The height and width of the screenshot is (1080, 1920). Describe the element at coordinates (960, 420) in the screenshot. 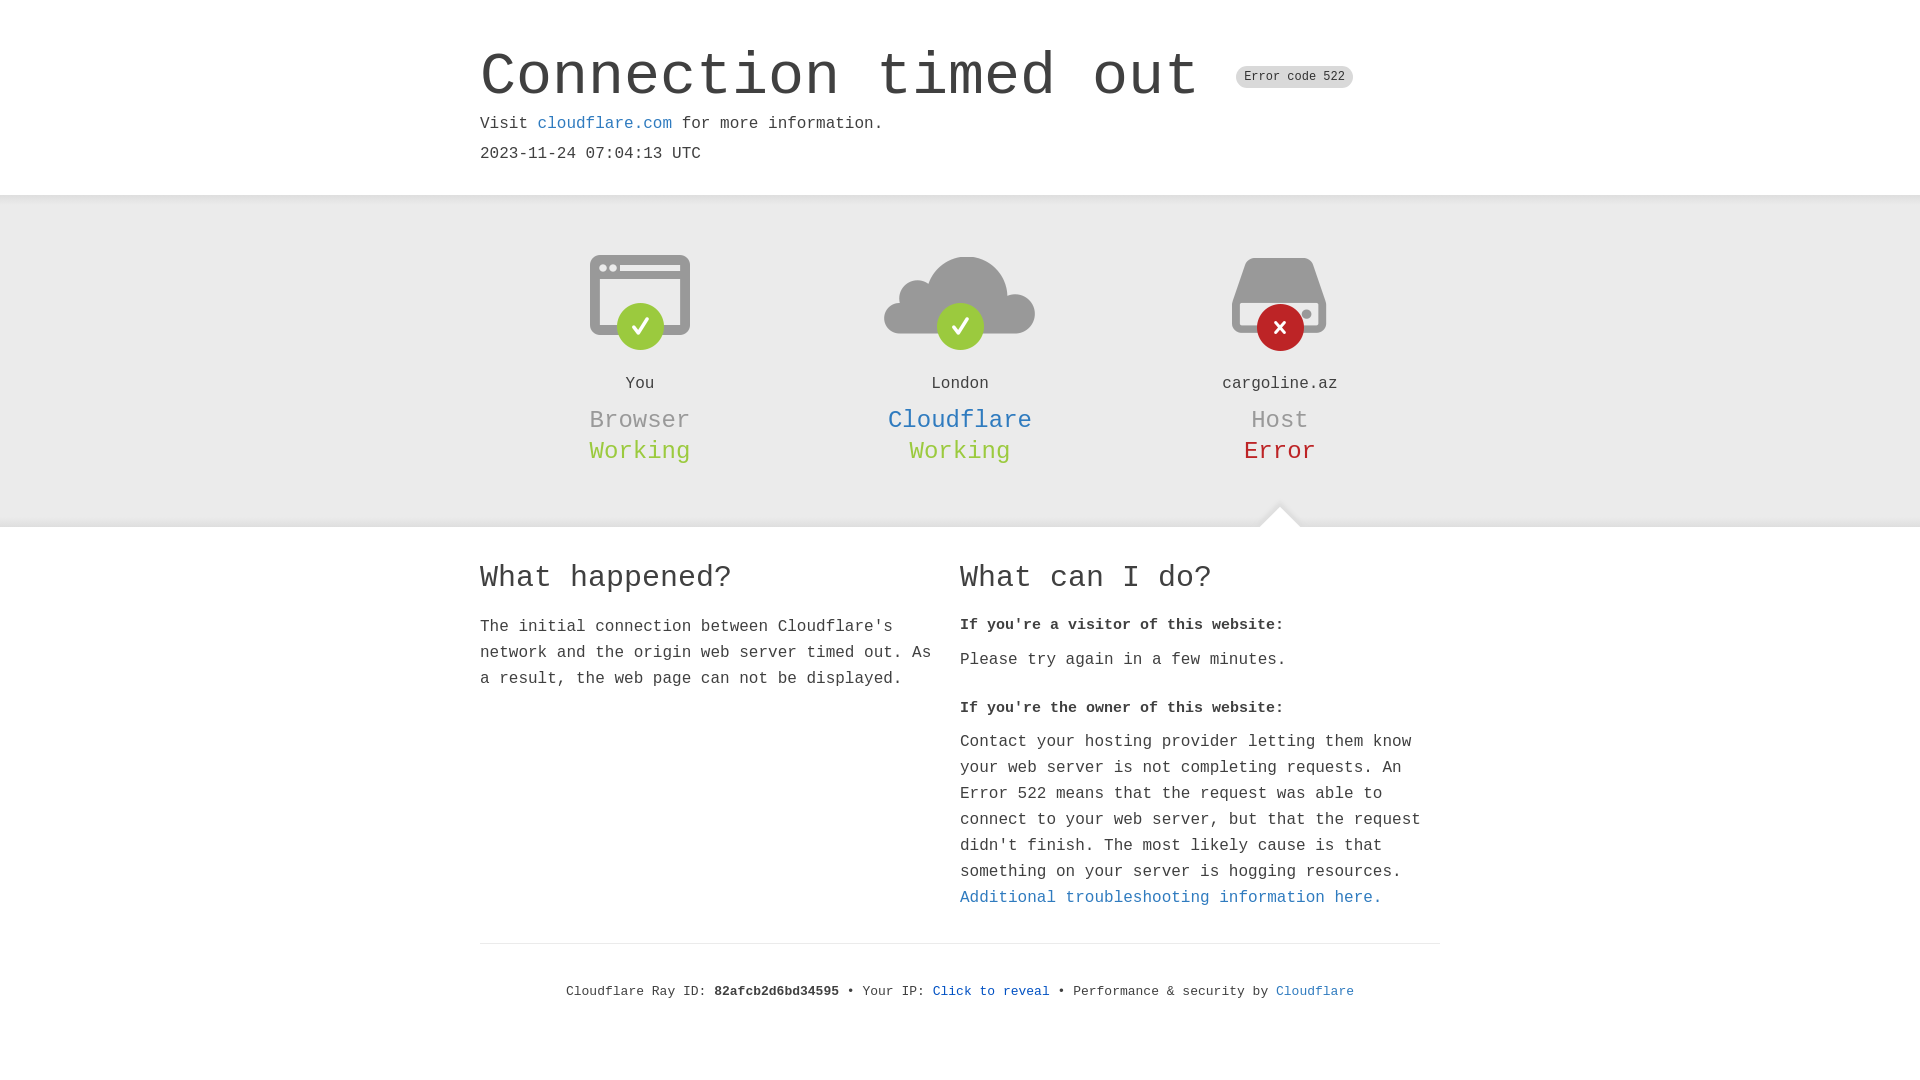

I see `Cloudflare` at that location.